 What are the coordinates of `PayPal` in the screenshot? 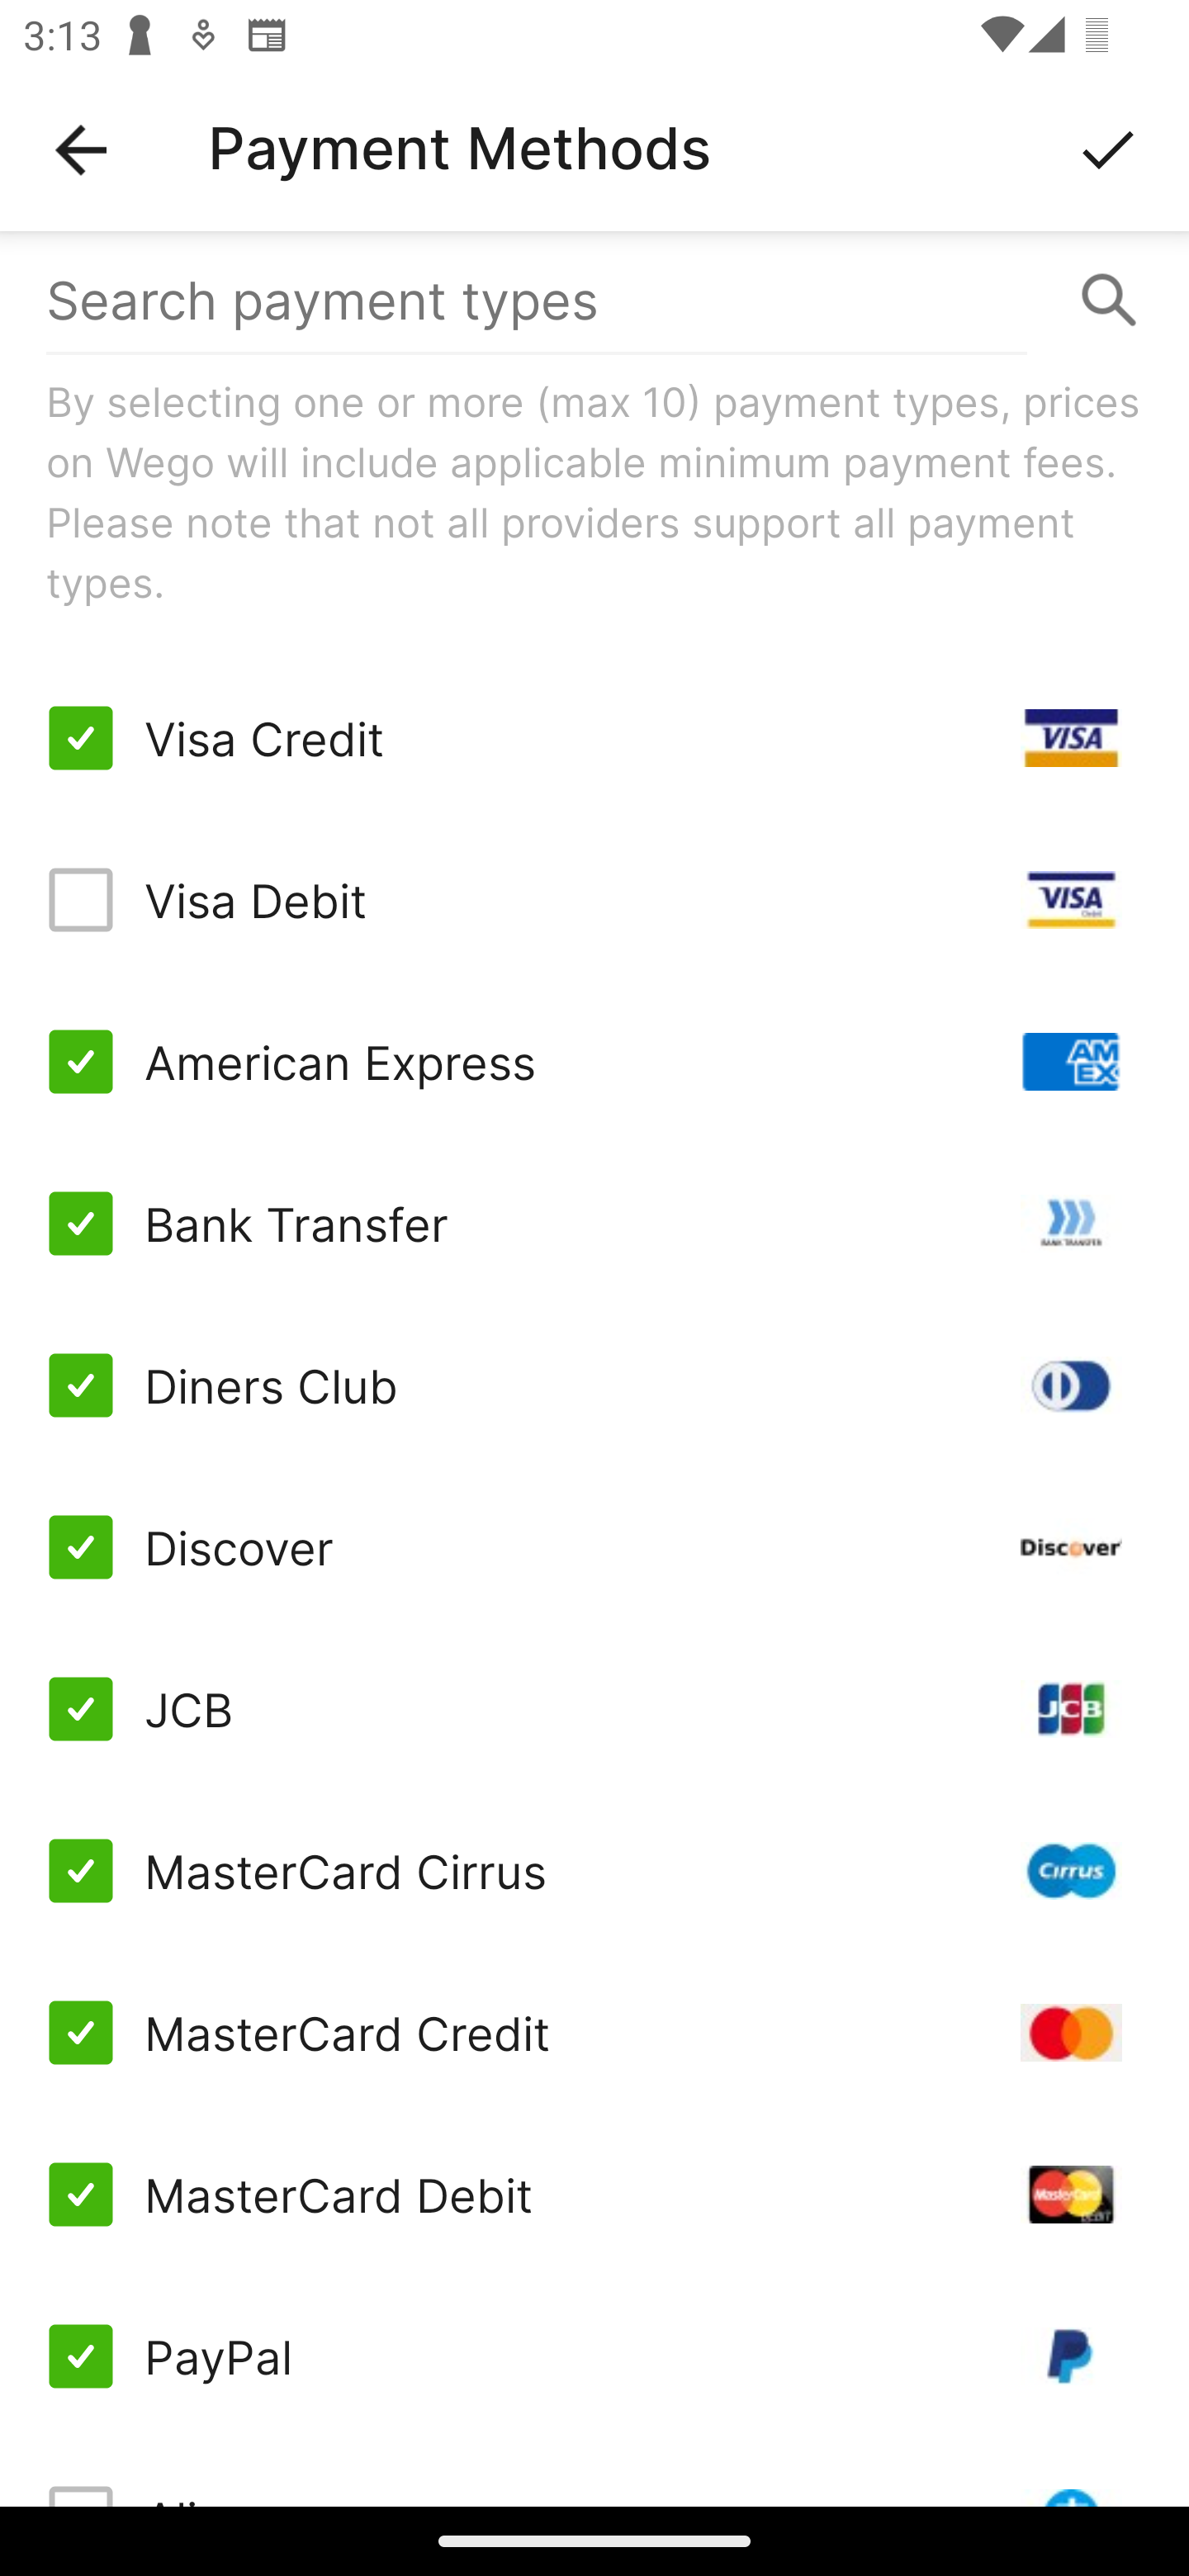 It's located at (594, 2355).